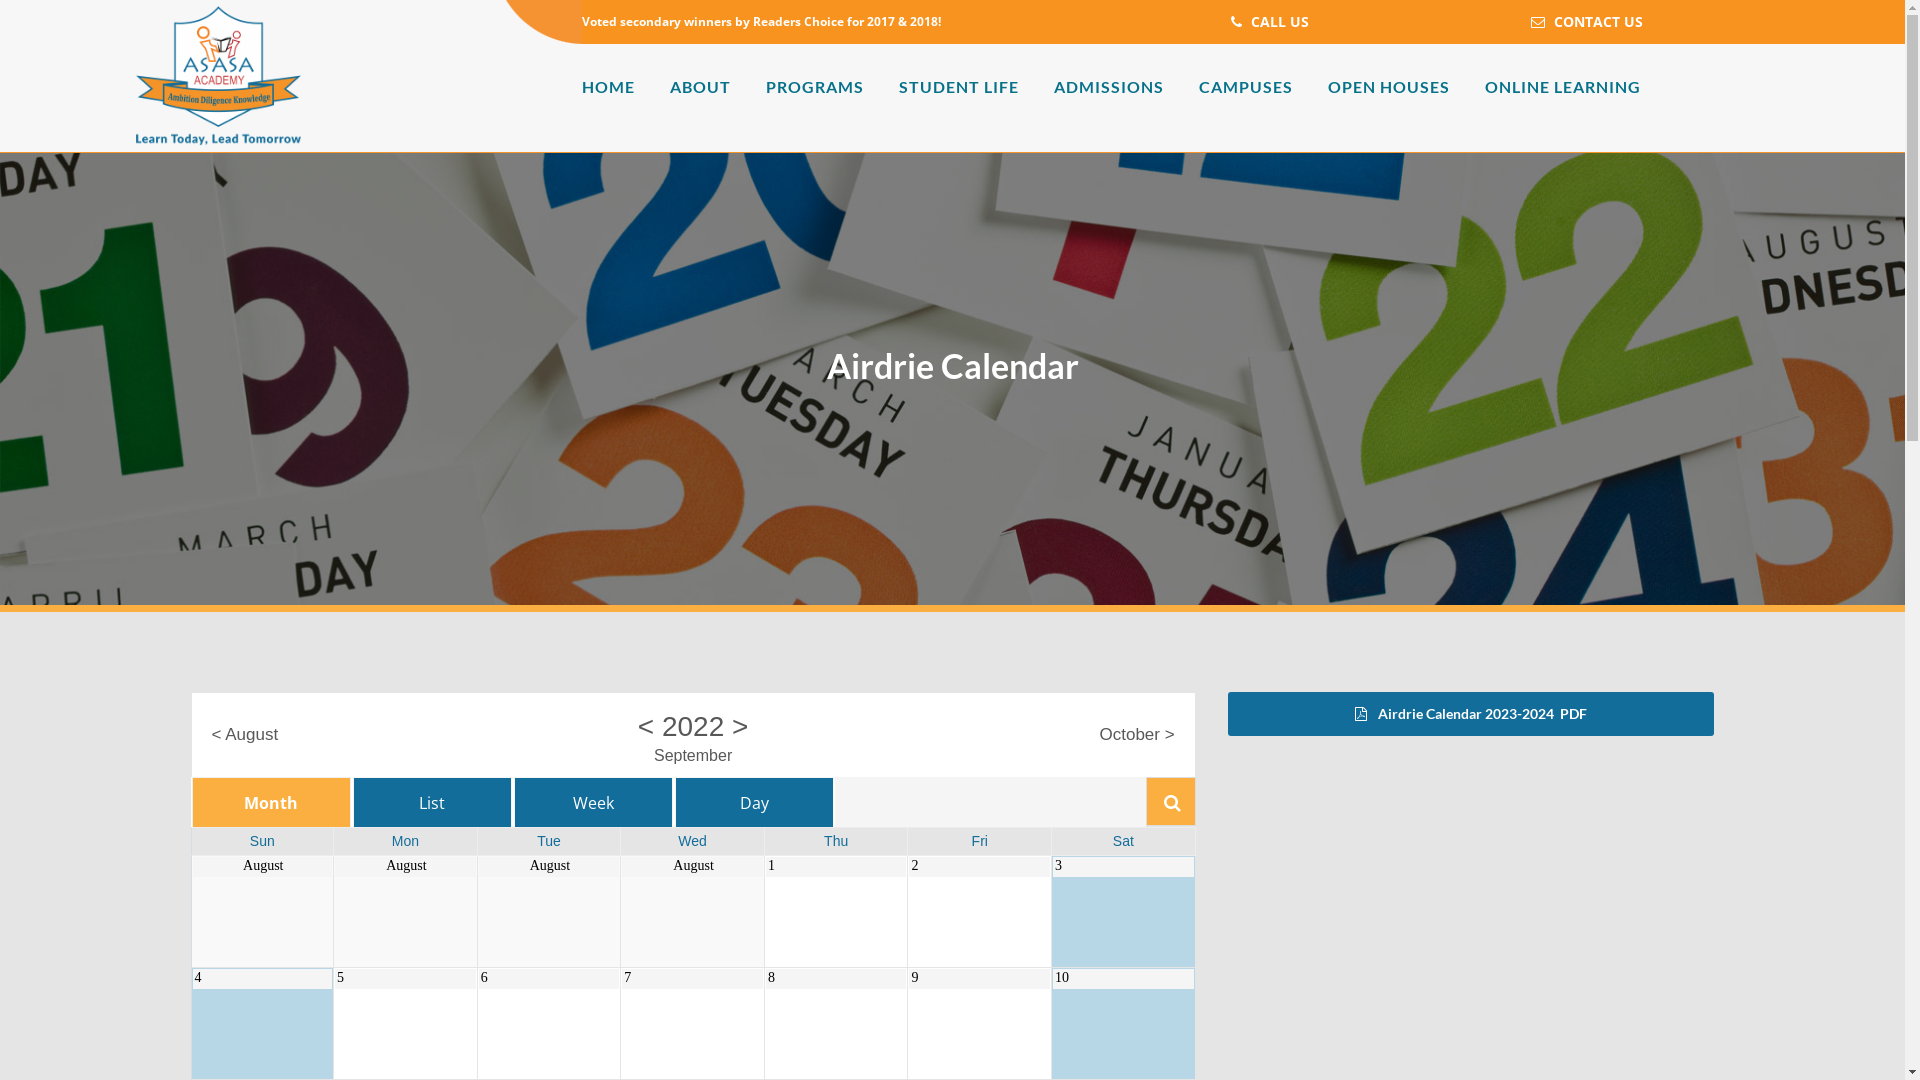 The height and width of the screenshot is (1080, 1920). I want to click on List, so click(432, 802).